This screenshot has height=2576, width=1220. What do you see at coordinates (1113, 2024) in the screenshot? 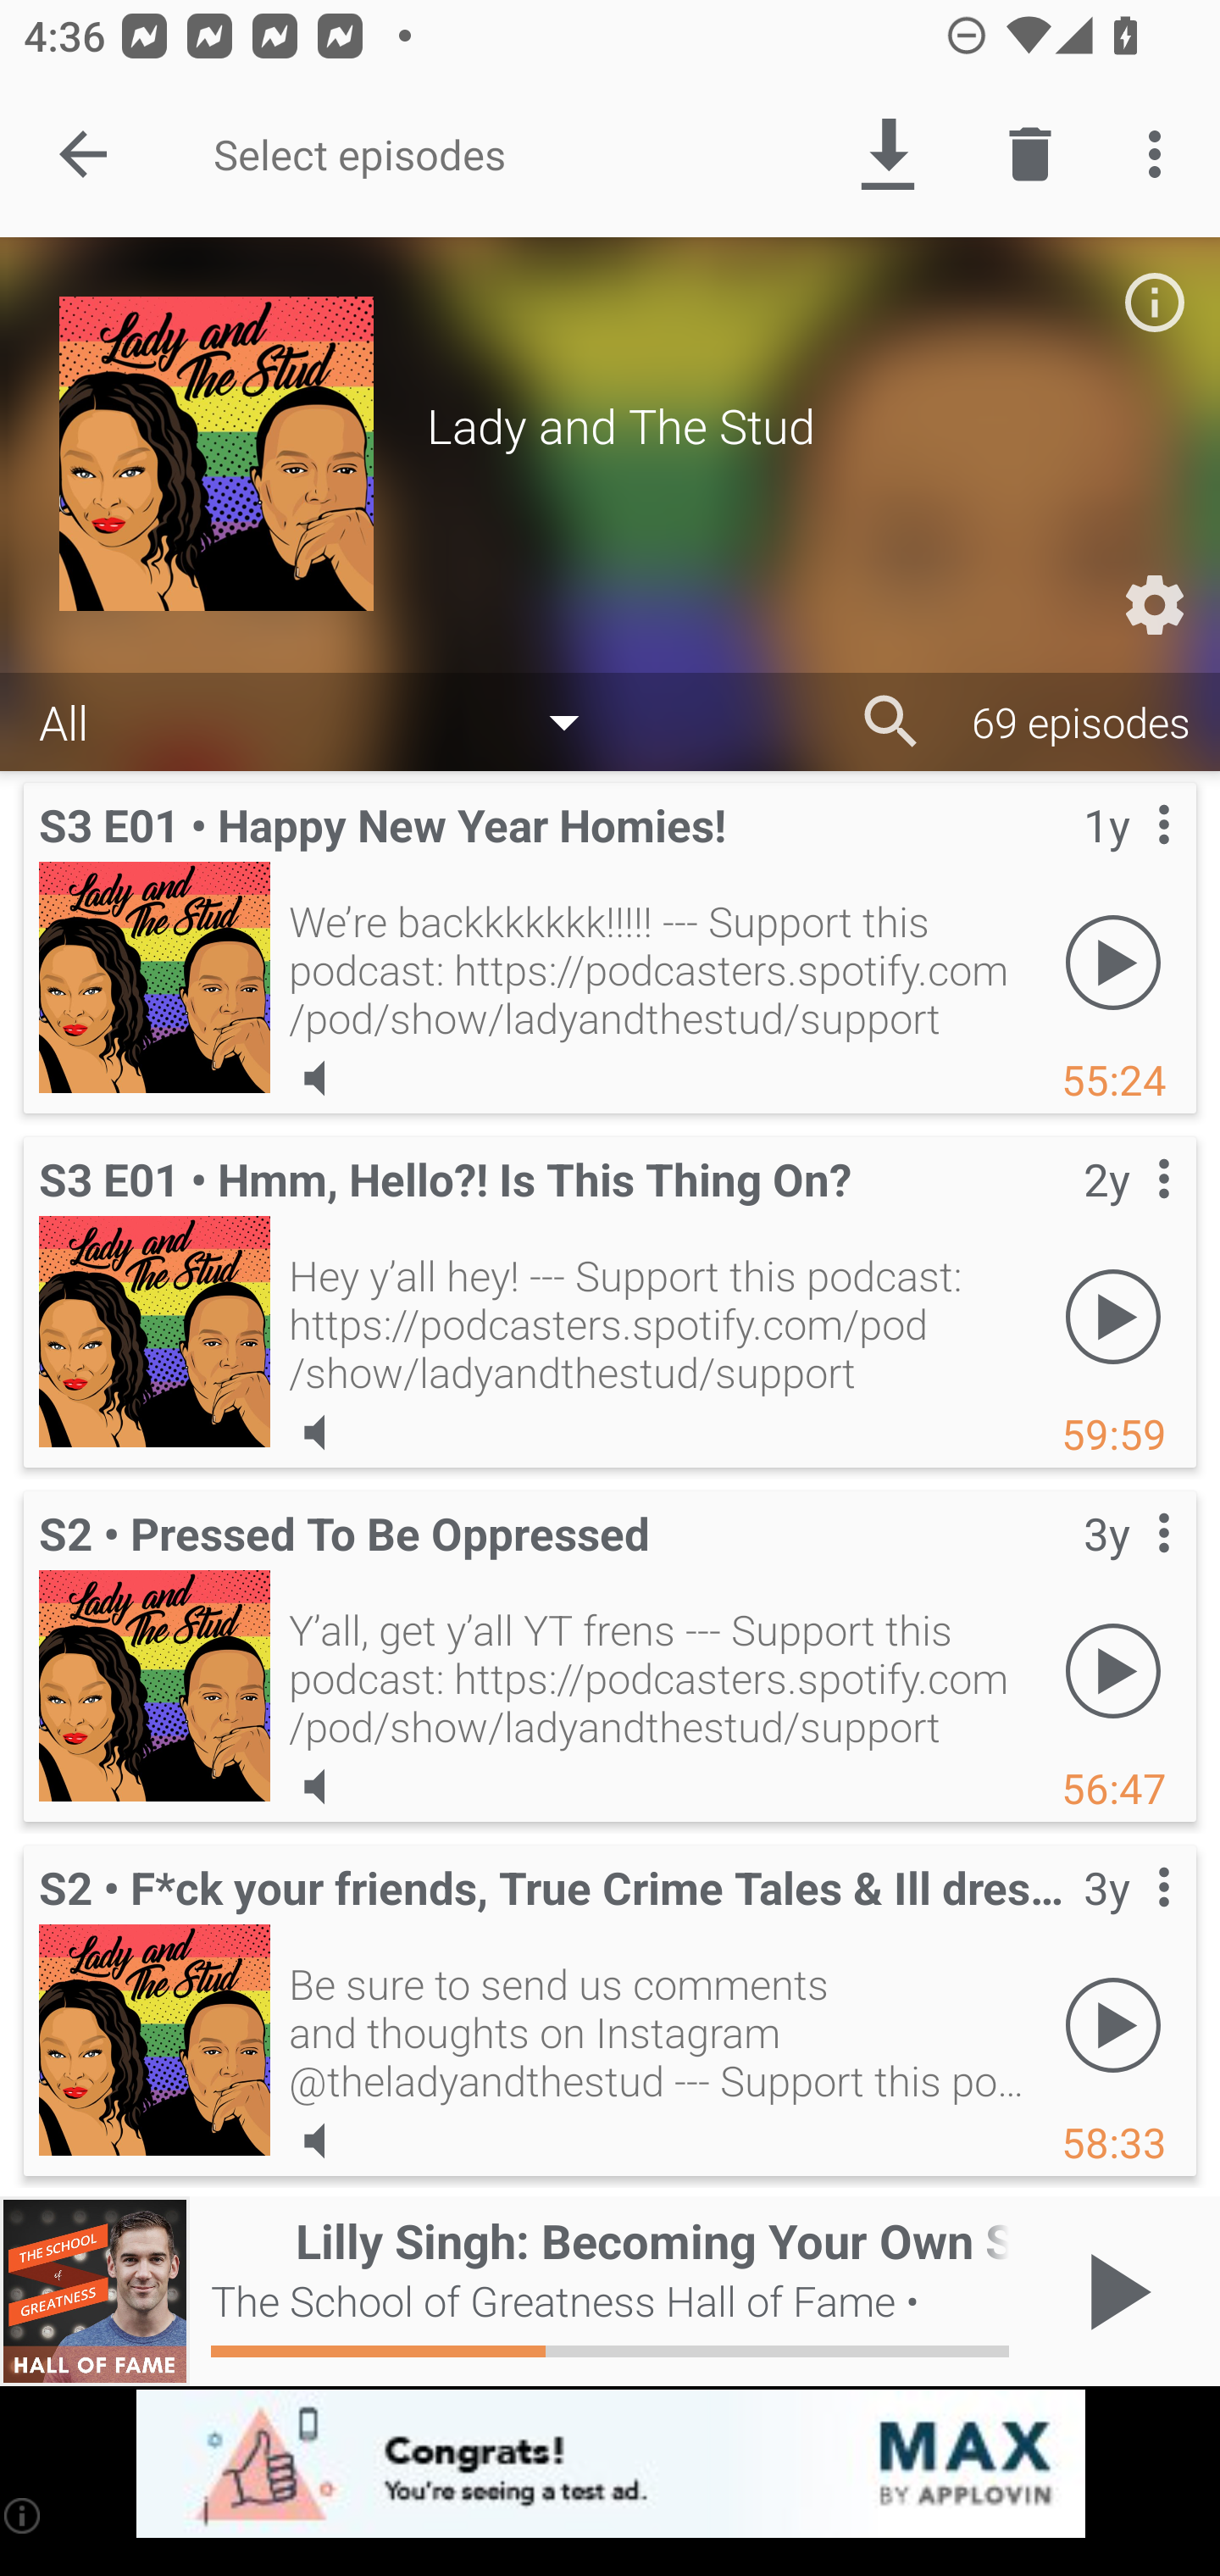
I see `Play` at bounding box center [1113, 2024].